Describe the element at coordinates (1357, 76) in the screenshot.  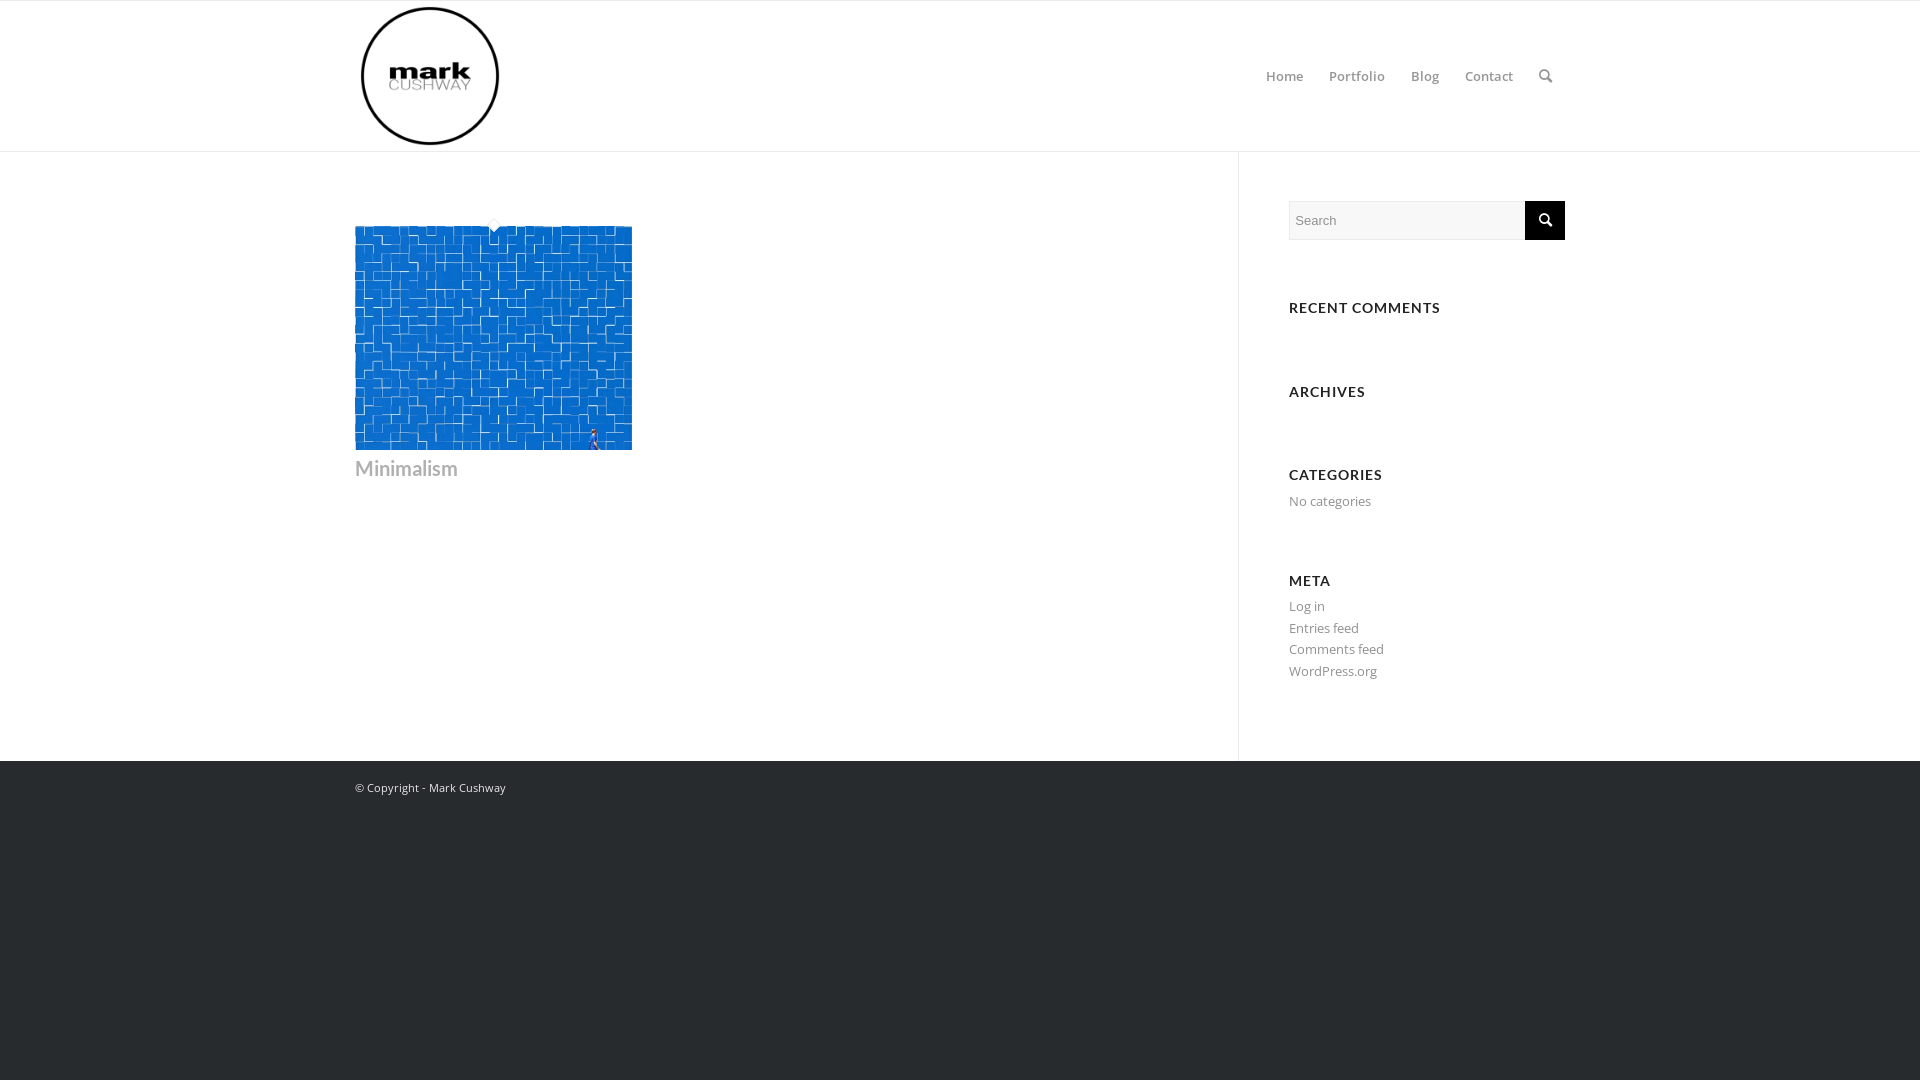
I see `Portfolio` at that location.